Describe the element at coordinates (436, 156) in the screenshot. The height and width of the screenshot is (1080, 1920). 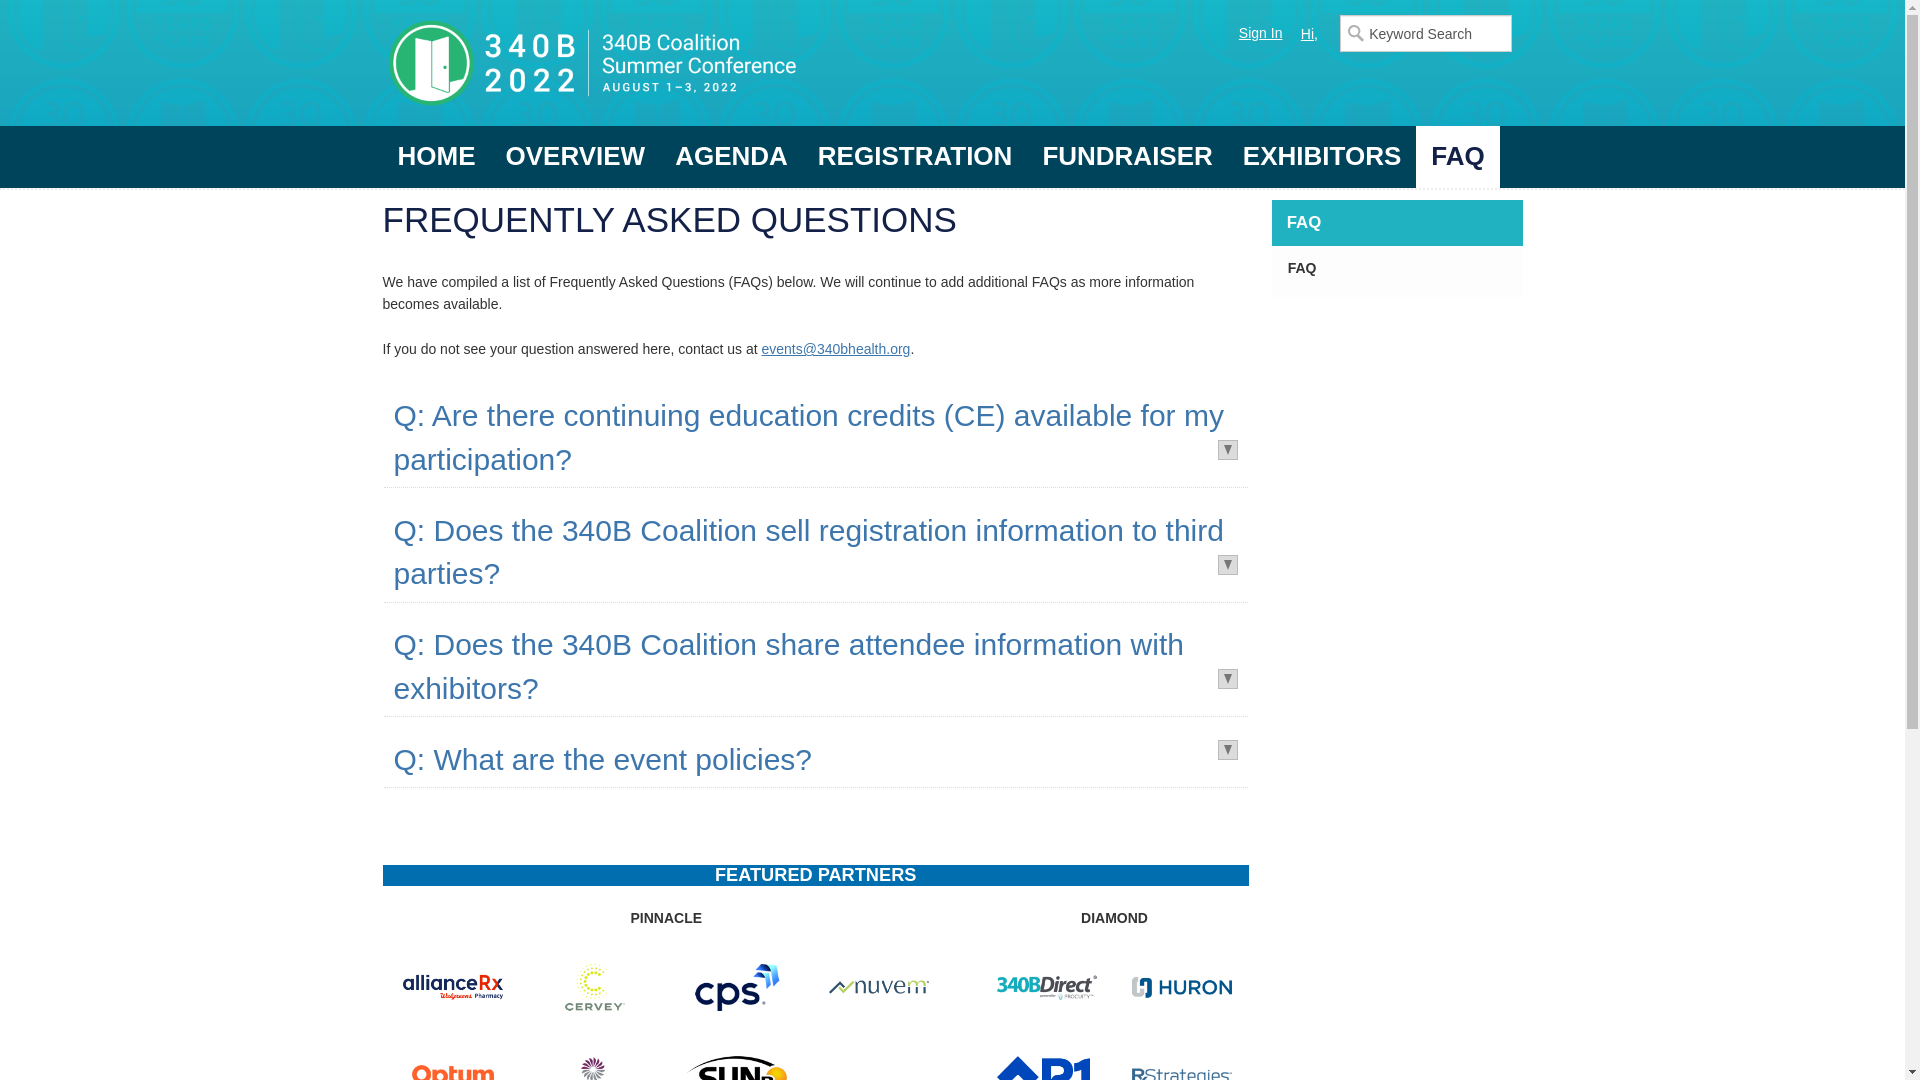
I see `HOME` at that location.